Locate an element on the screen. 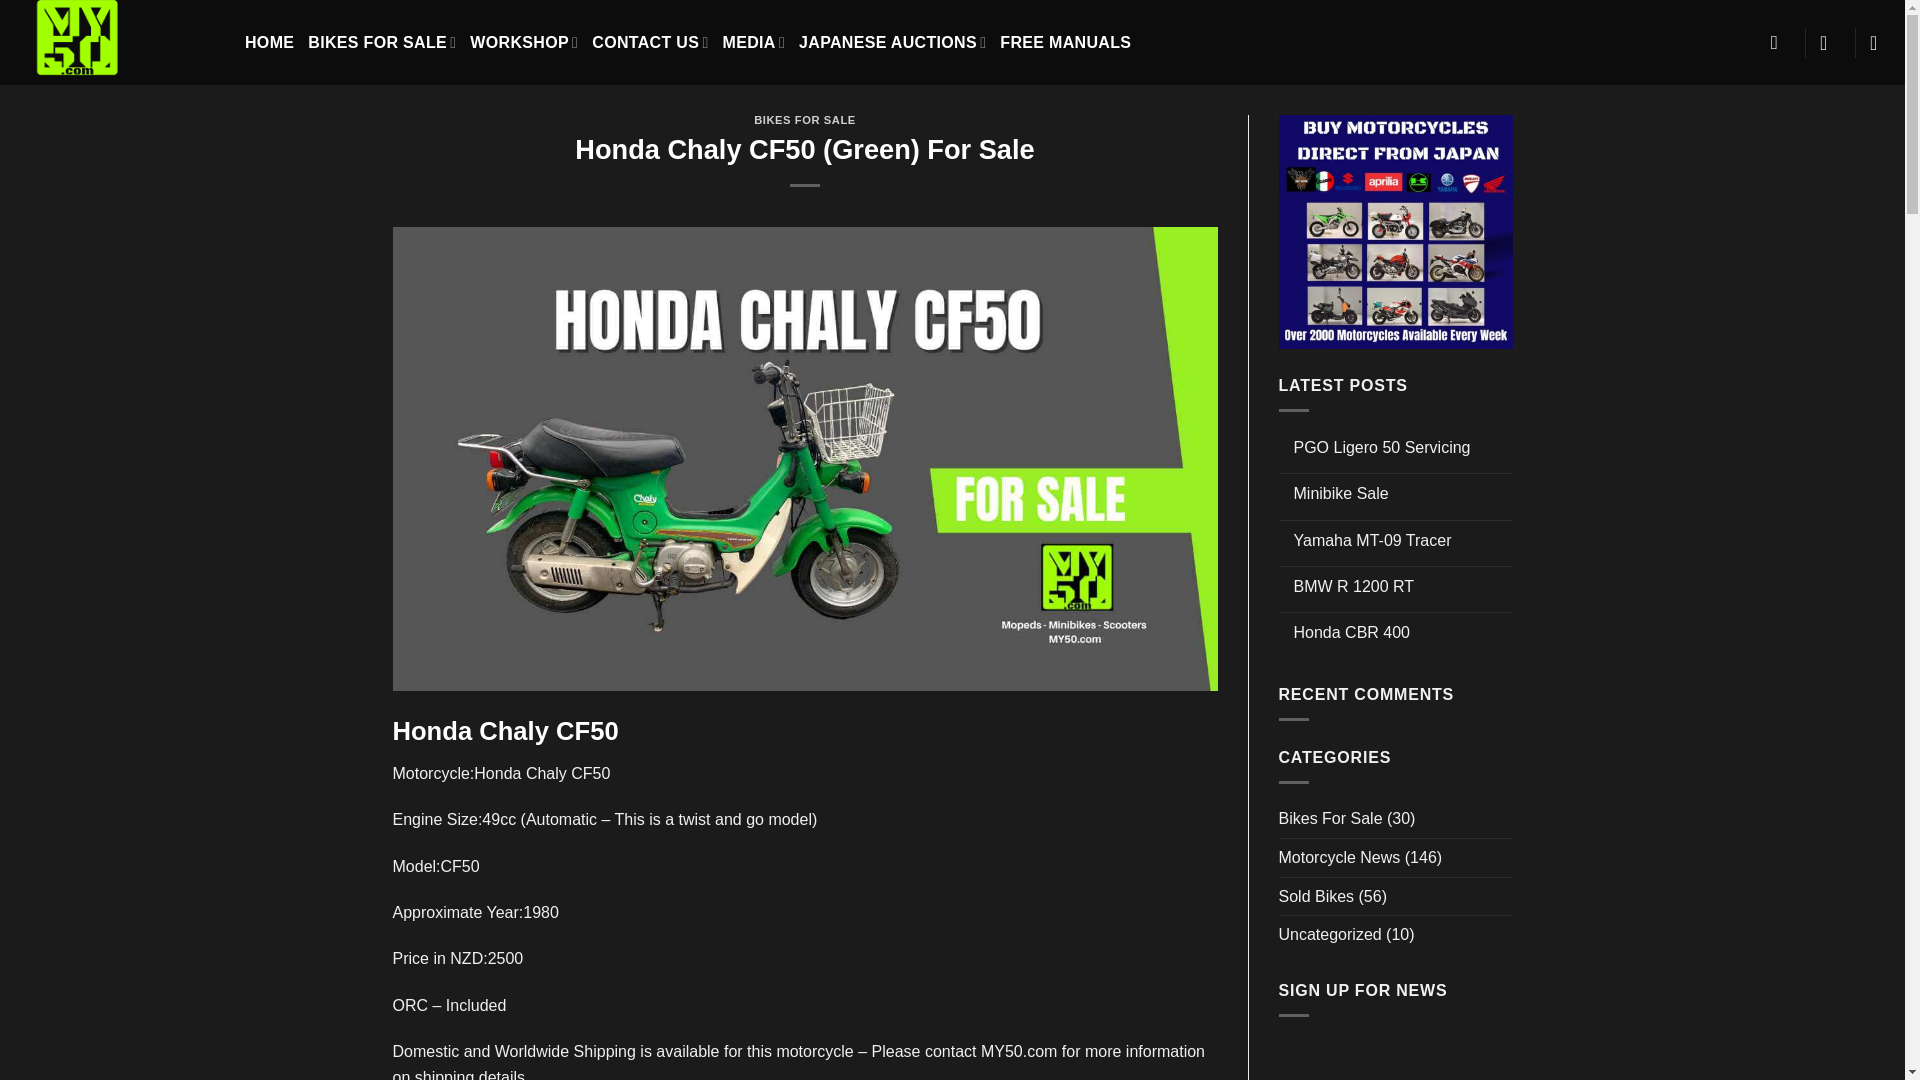 The width and height of the screenshot is (1920, 1080). BIKES FOR SALE is located at coordinates (382, 42).